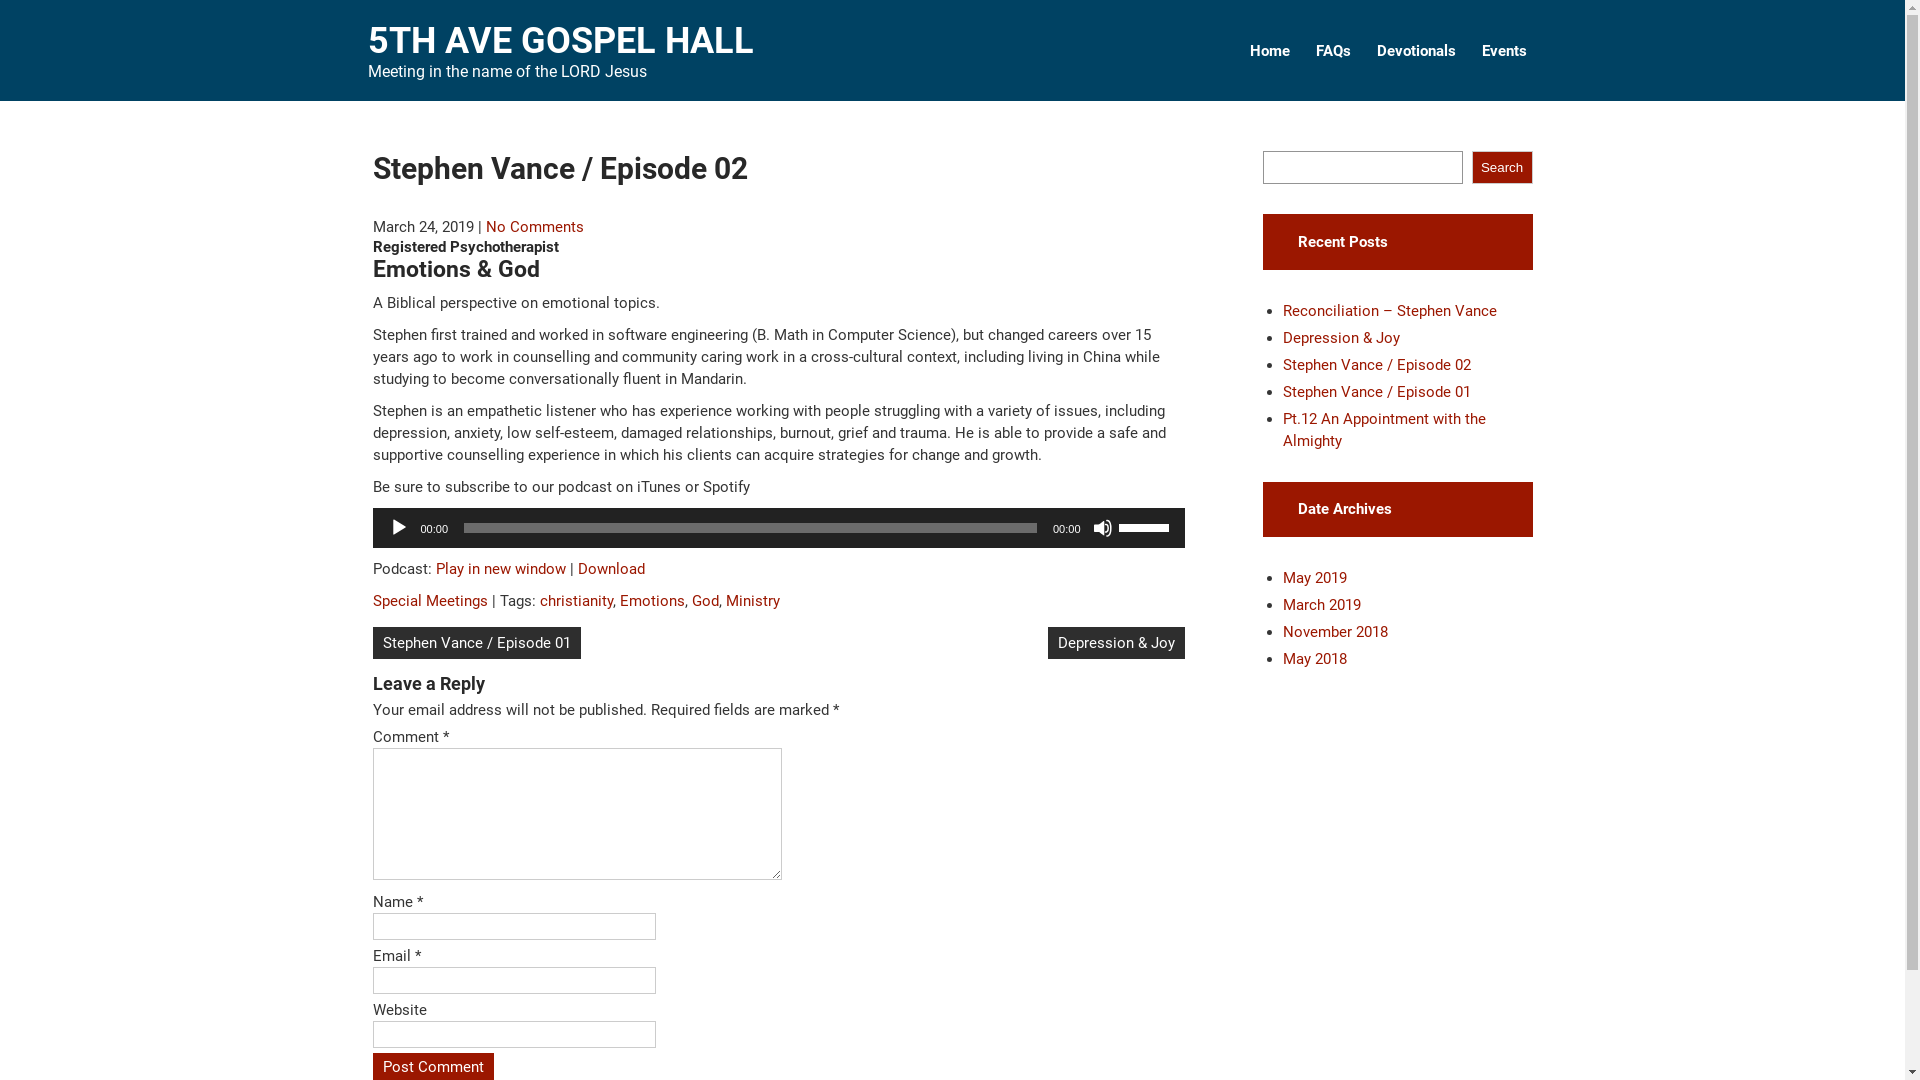 The image size is (1920, 1080). What do you see at coordinates (1384, 430) in the screenshot?
I see `Pt.12 An Appointment with the Almighty` at bounding box center [1384, 430].